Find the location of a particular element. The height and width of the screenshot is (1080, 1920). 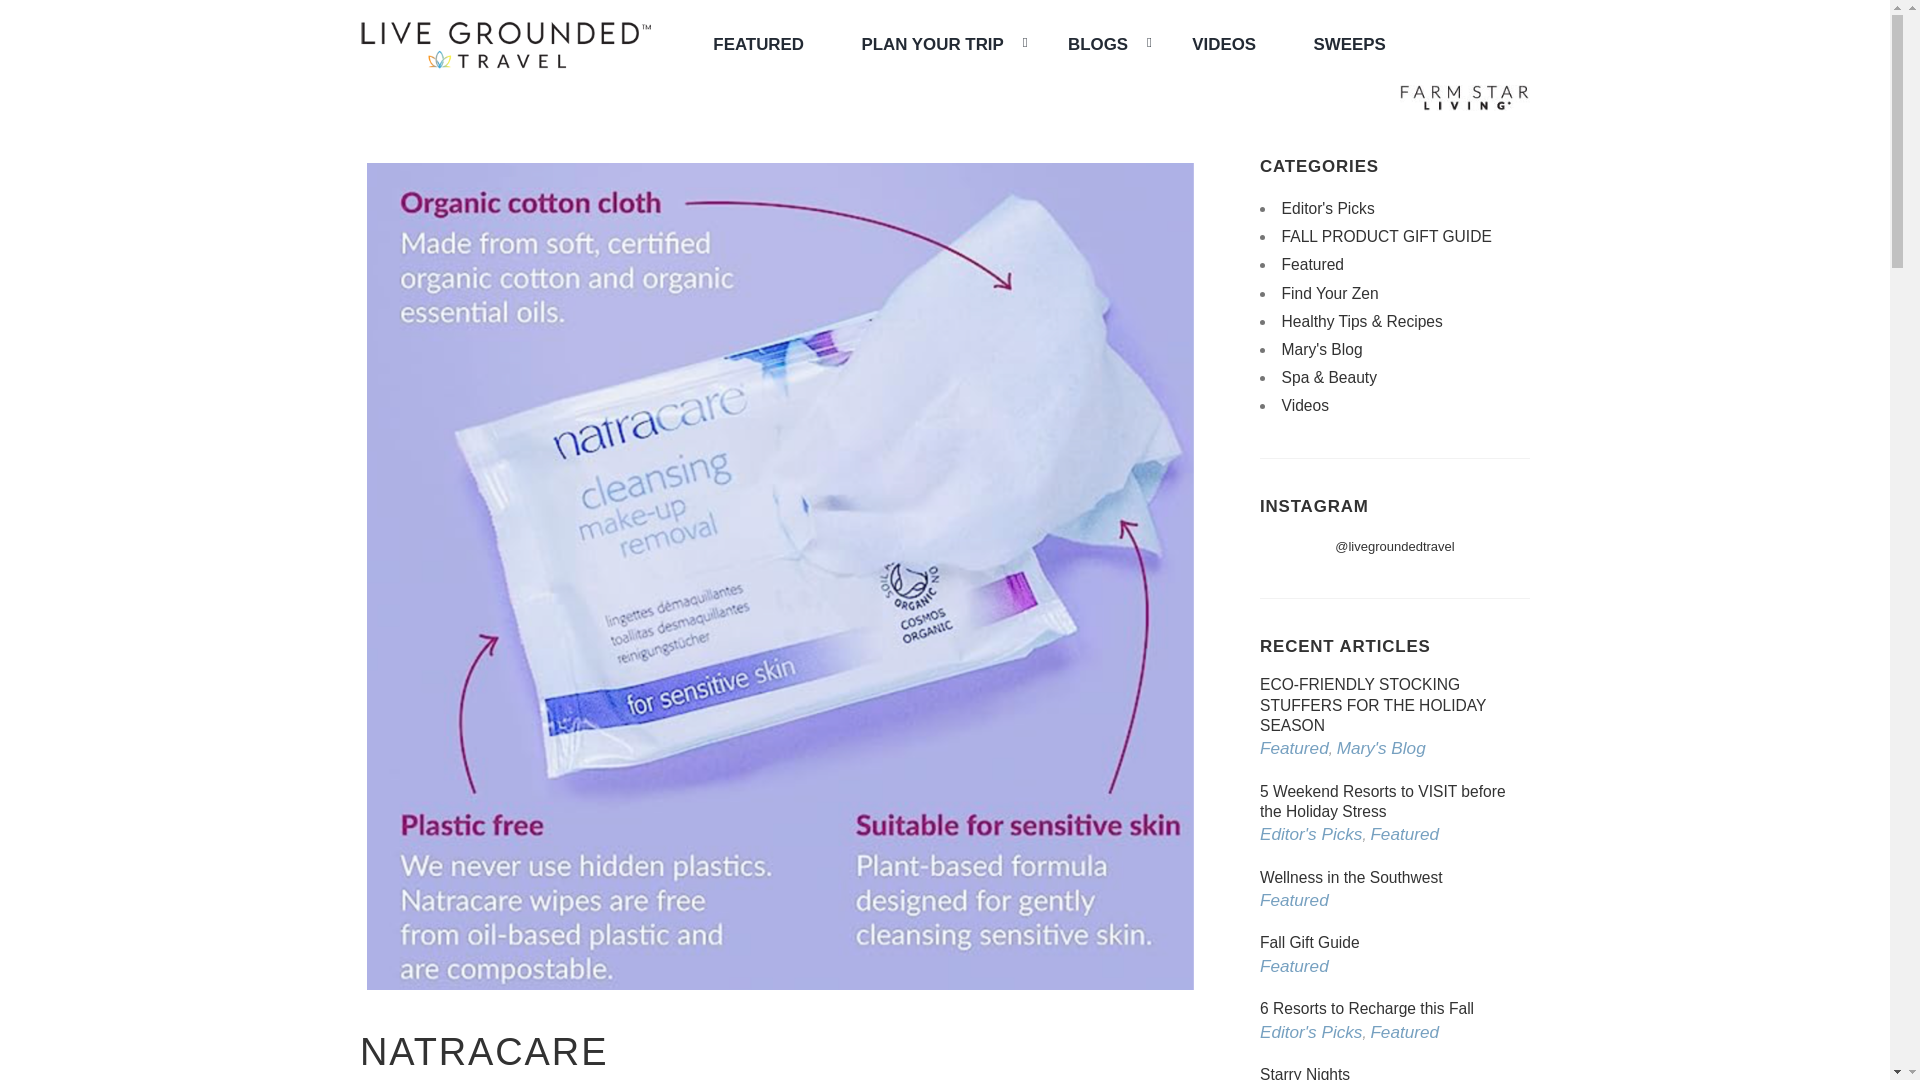

BLOGS is located at coordinates (1100, 44).